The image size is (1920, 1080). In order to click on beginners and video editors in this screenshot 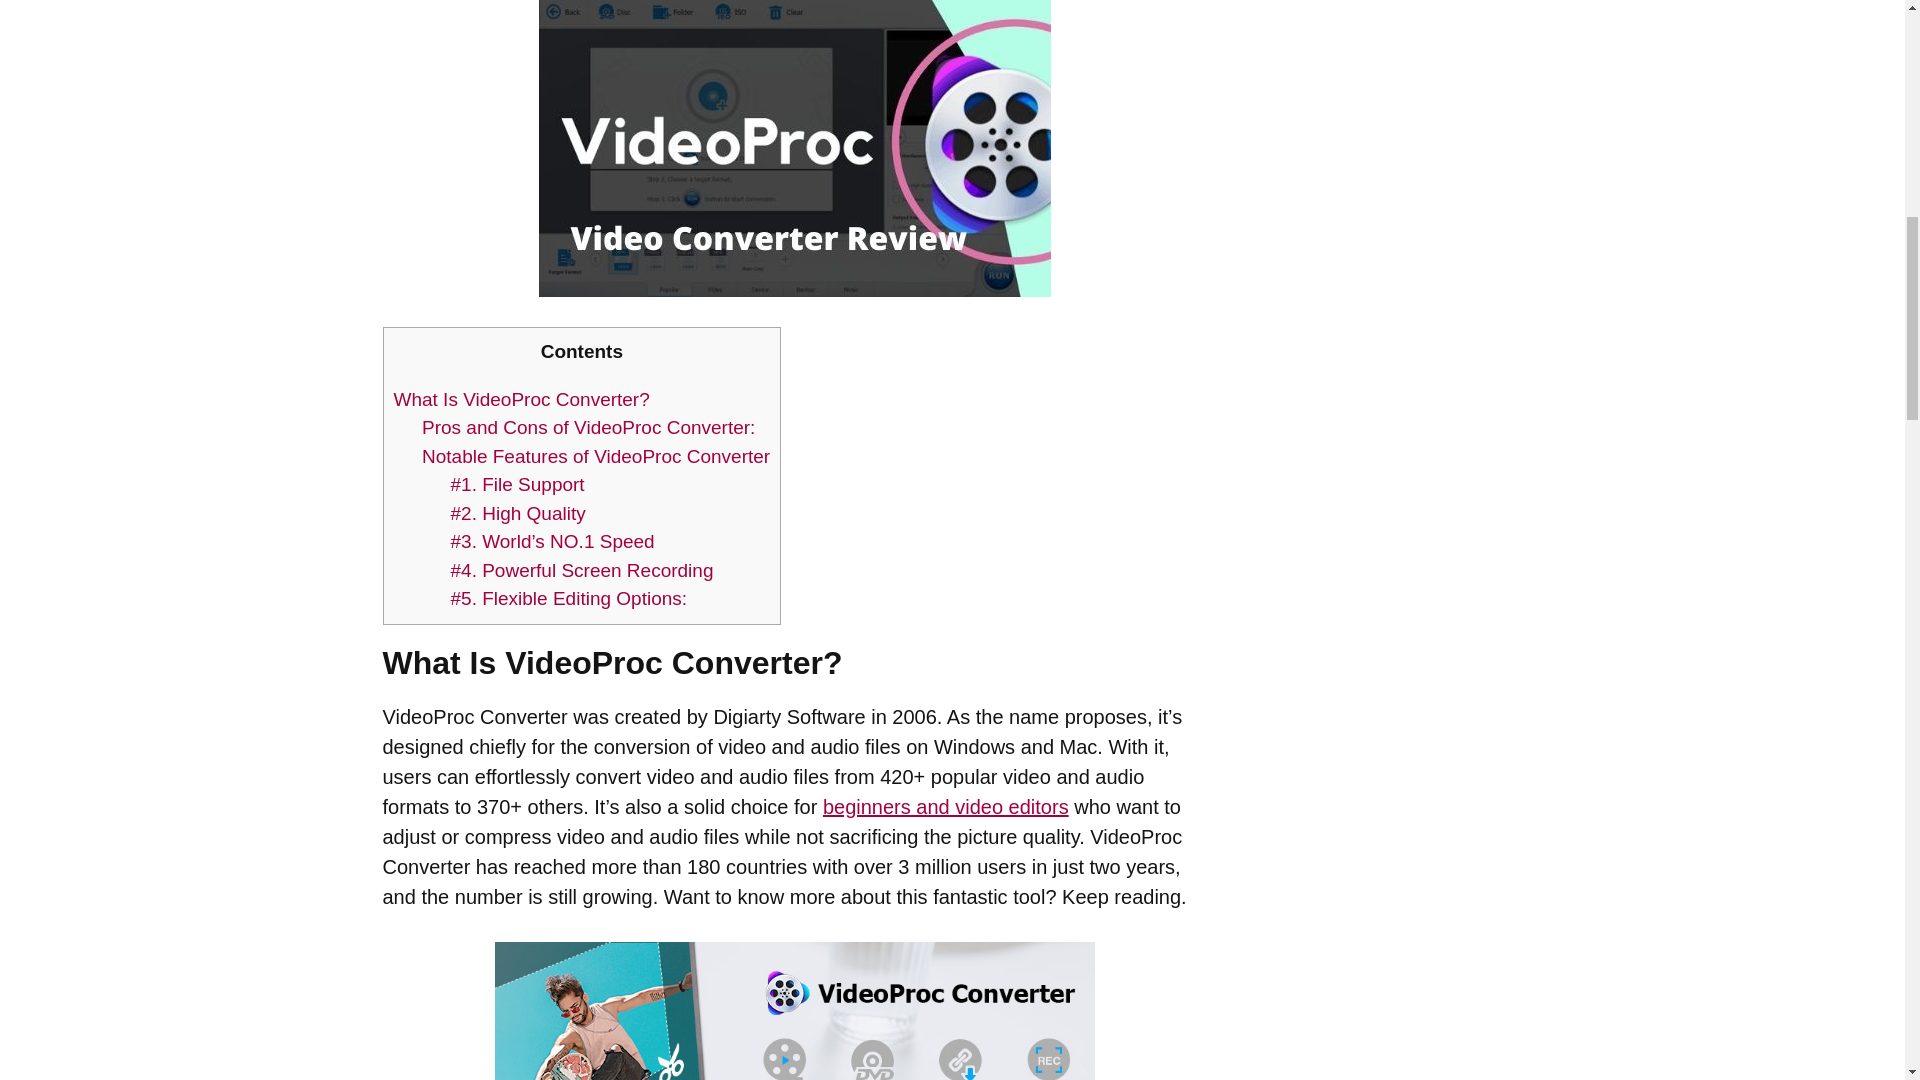, I will do `click(946, 806)`.